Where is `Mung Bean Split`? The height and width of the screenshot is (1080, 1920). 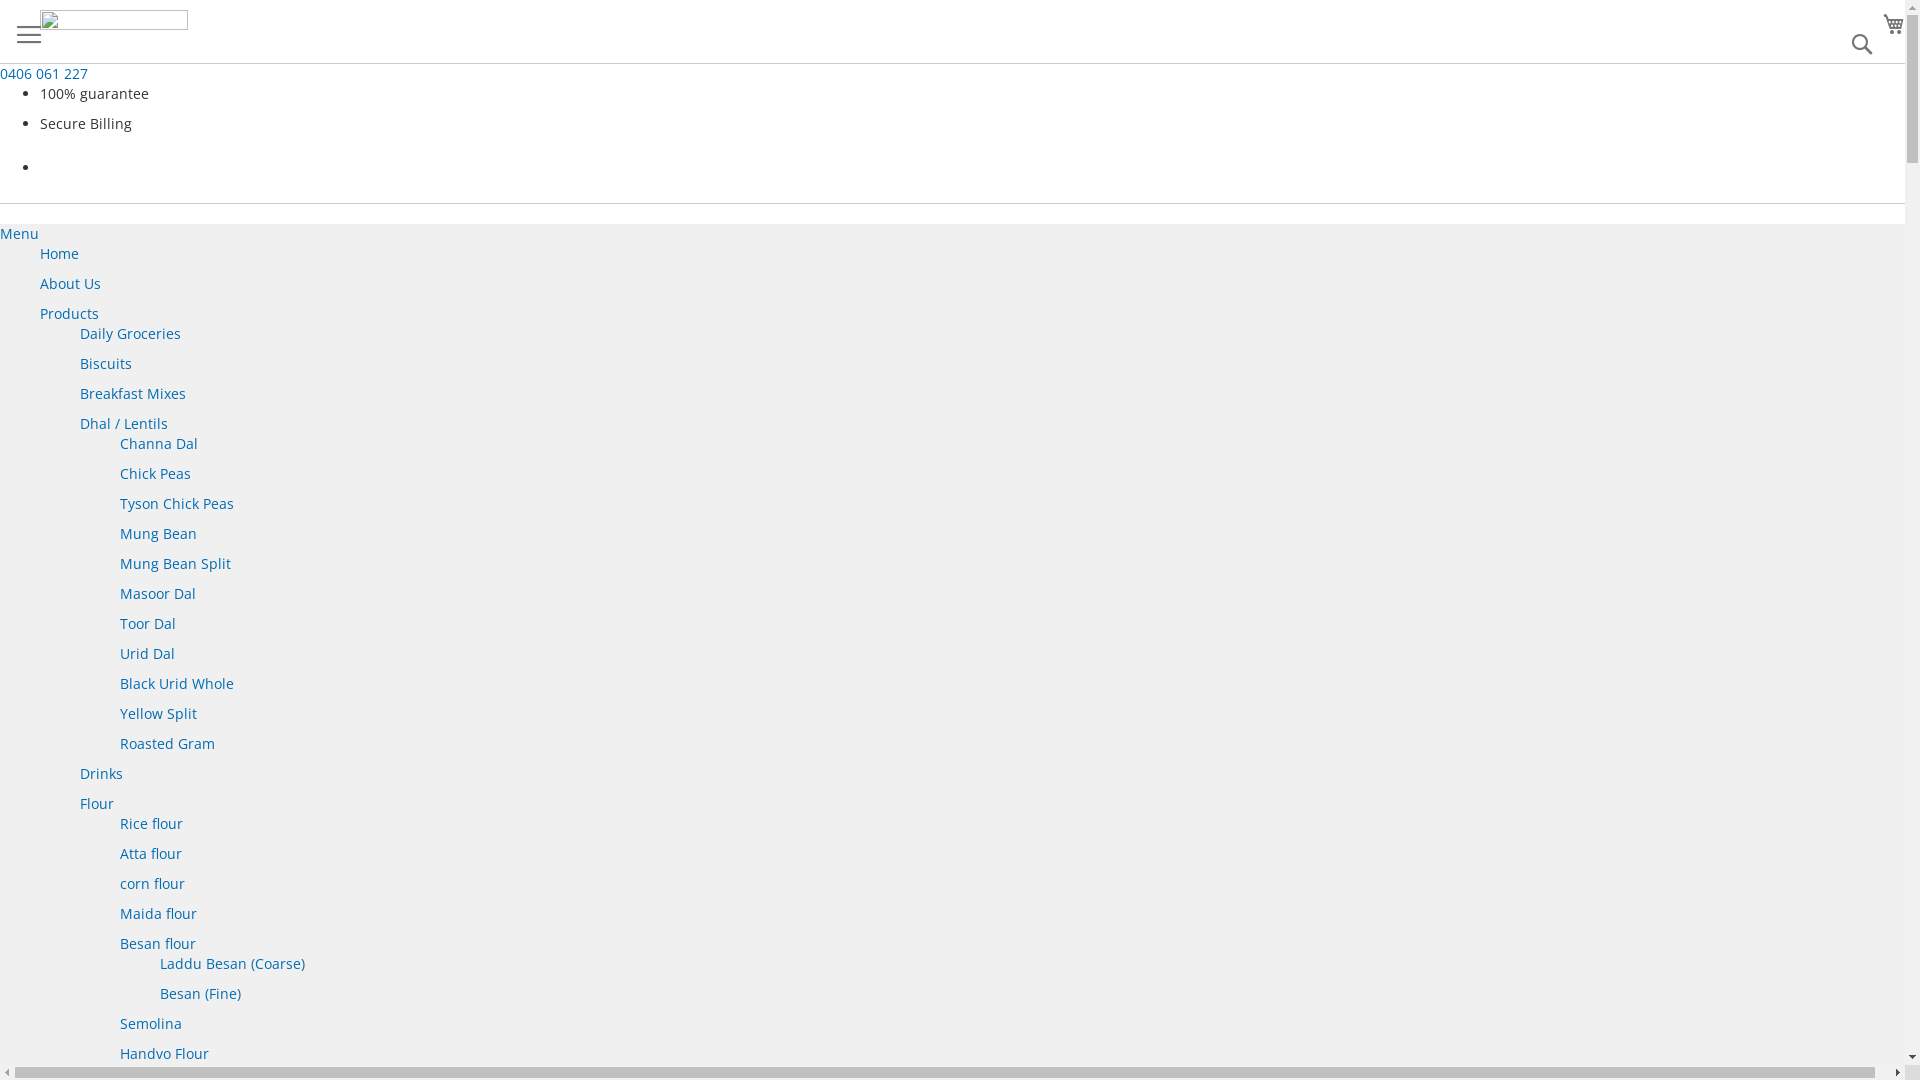 Mung Bean Split is located at coordinates (176, 564).